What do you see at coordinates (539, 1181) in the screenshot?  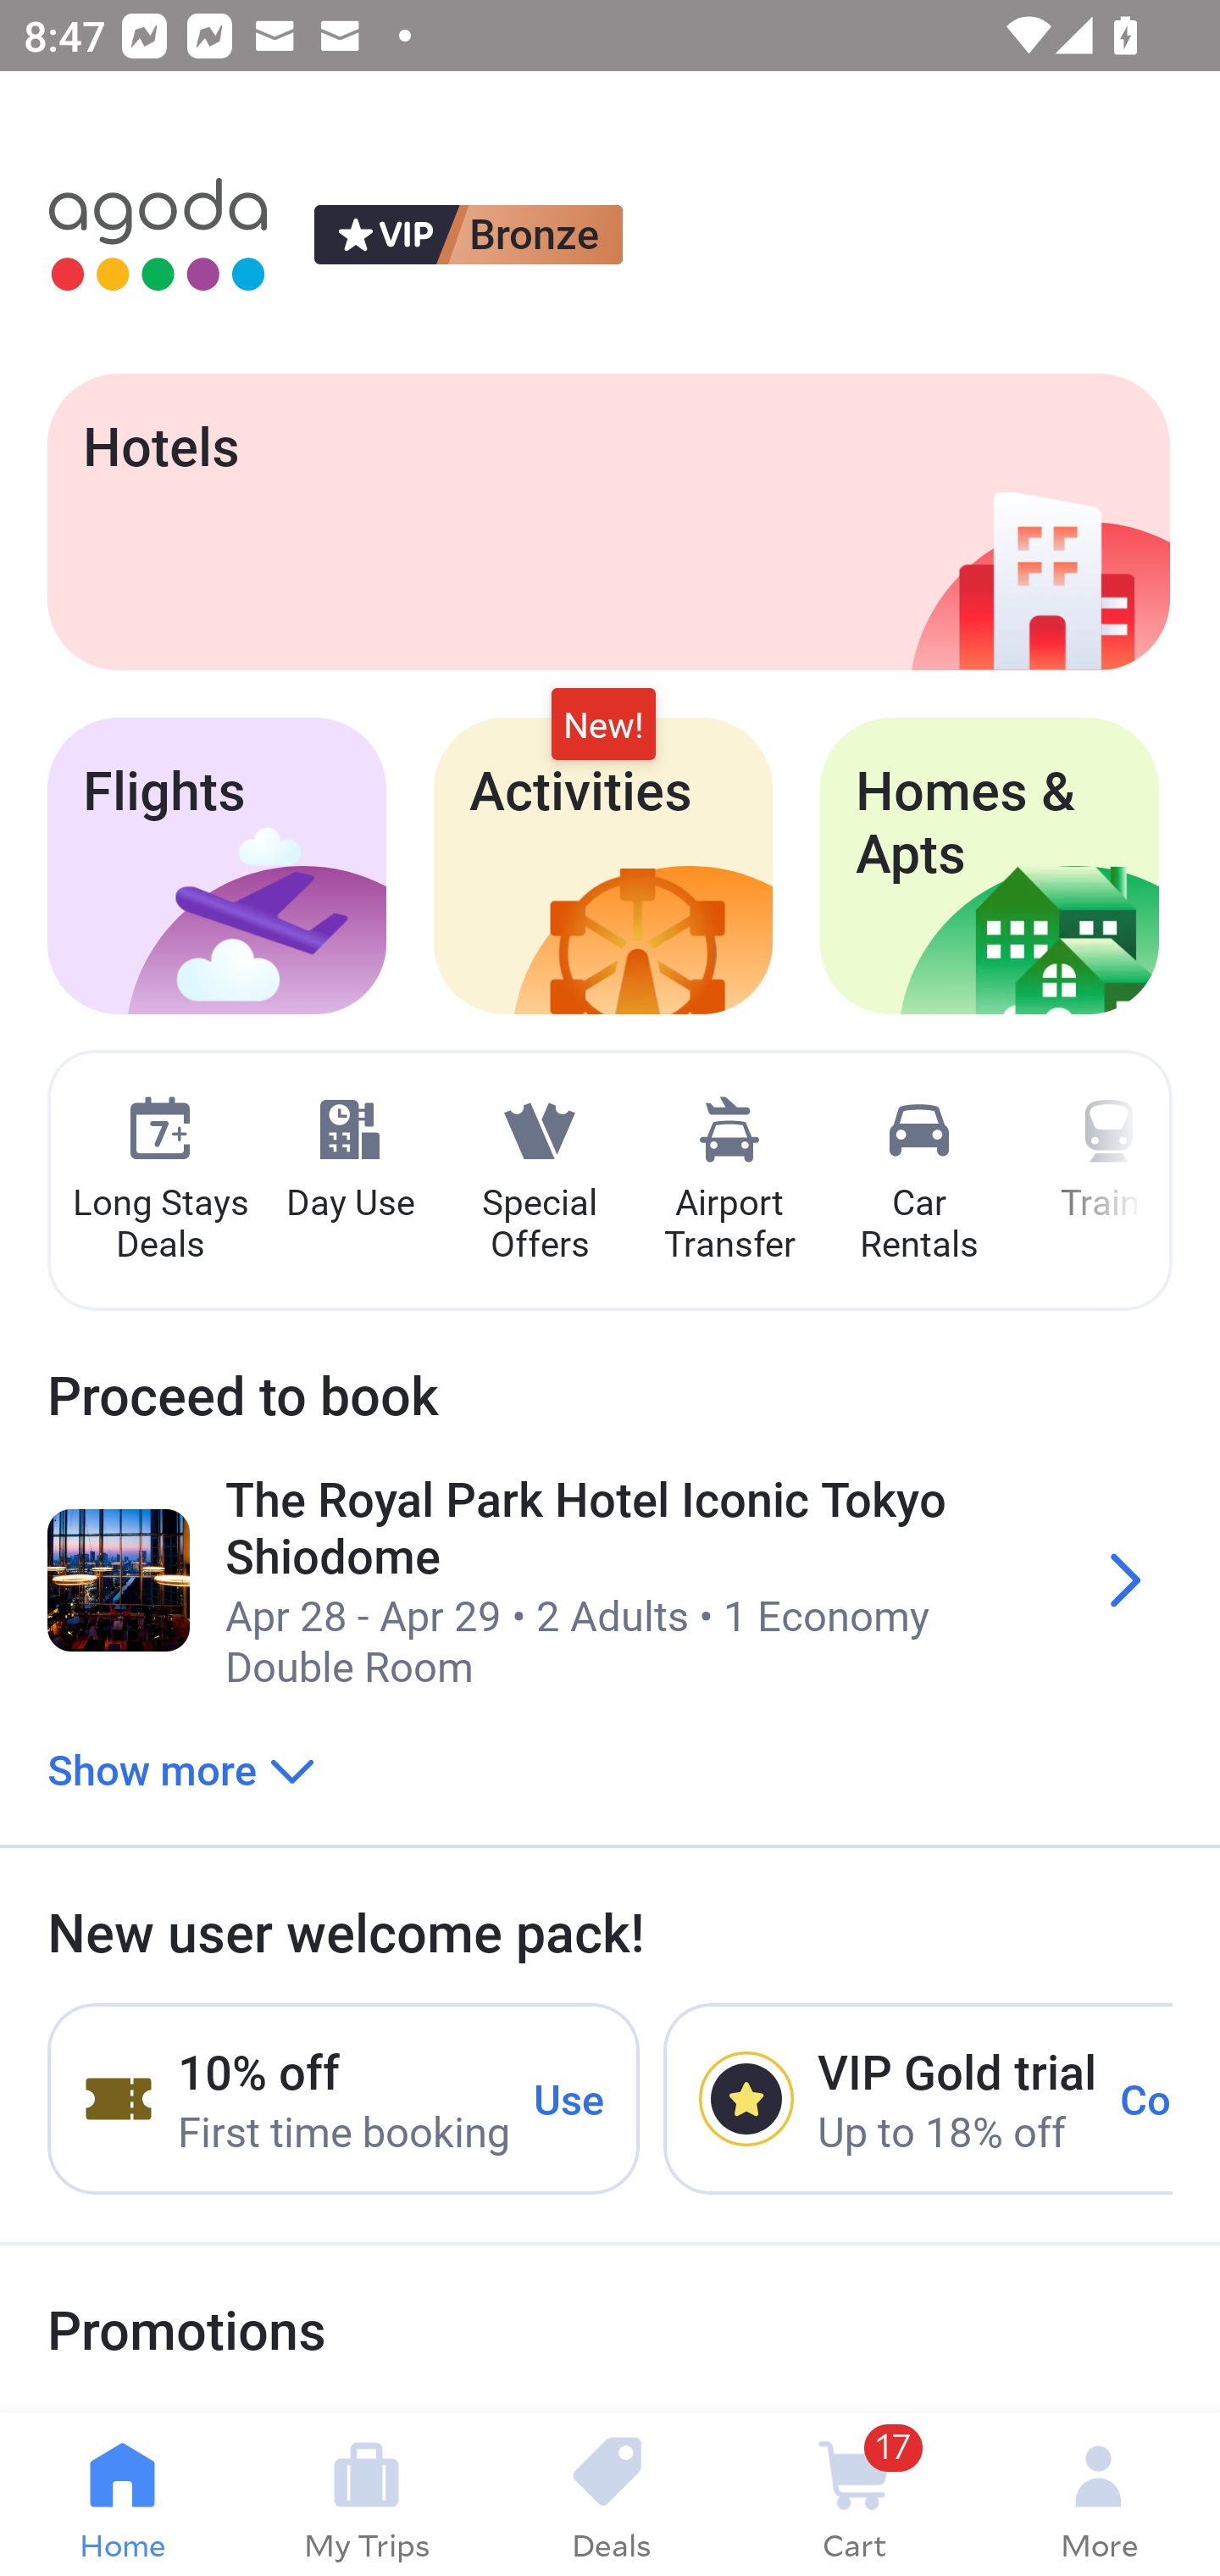 I see `Special Offers` at bounding box center [539, 1181].